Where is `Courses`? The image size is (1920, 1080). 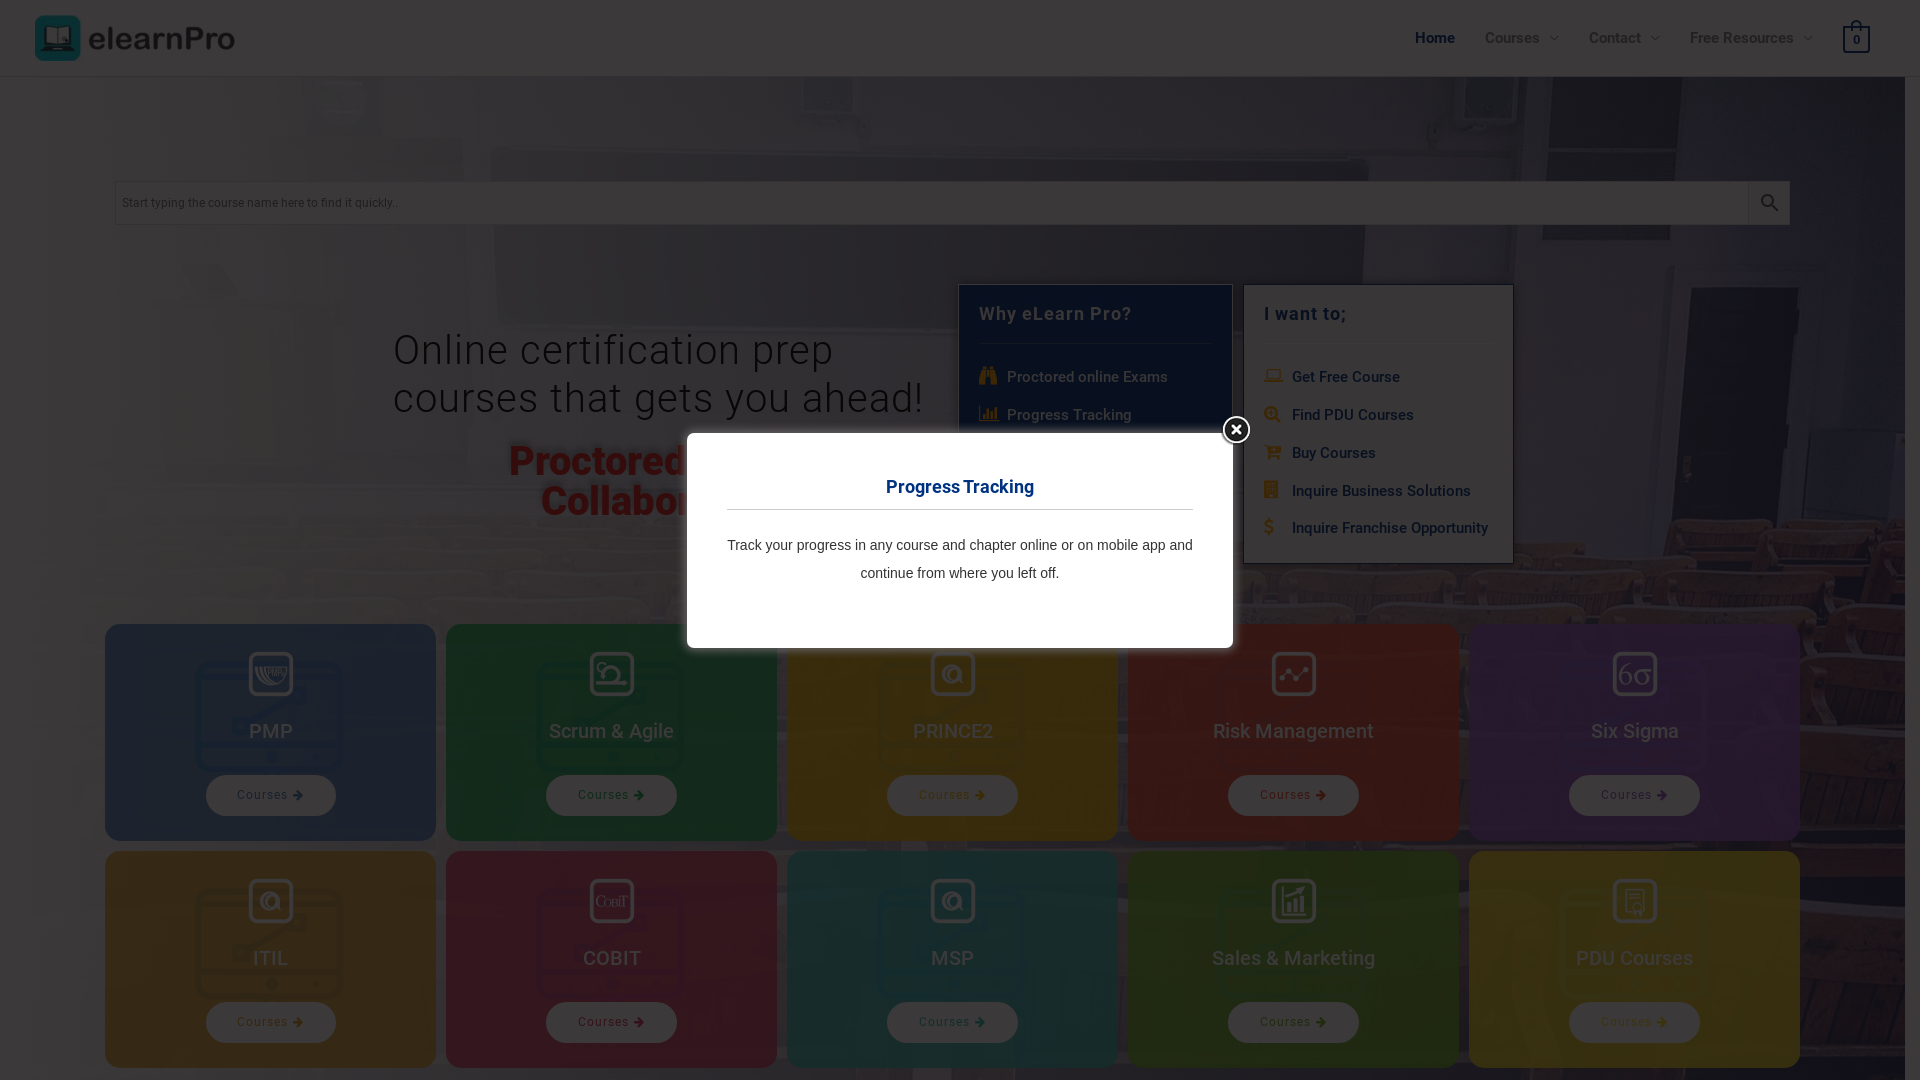
Courses is located at coordinates (612, 1022).